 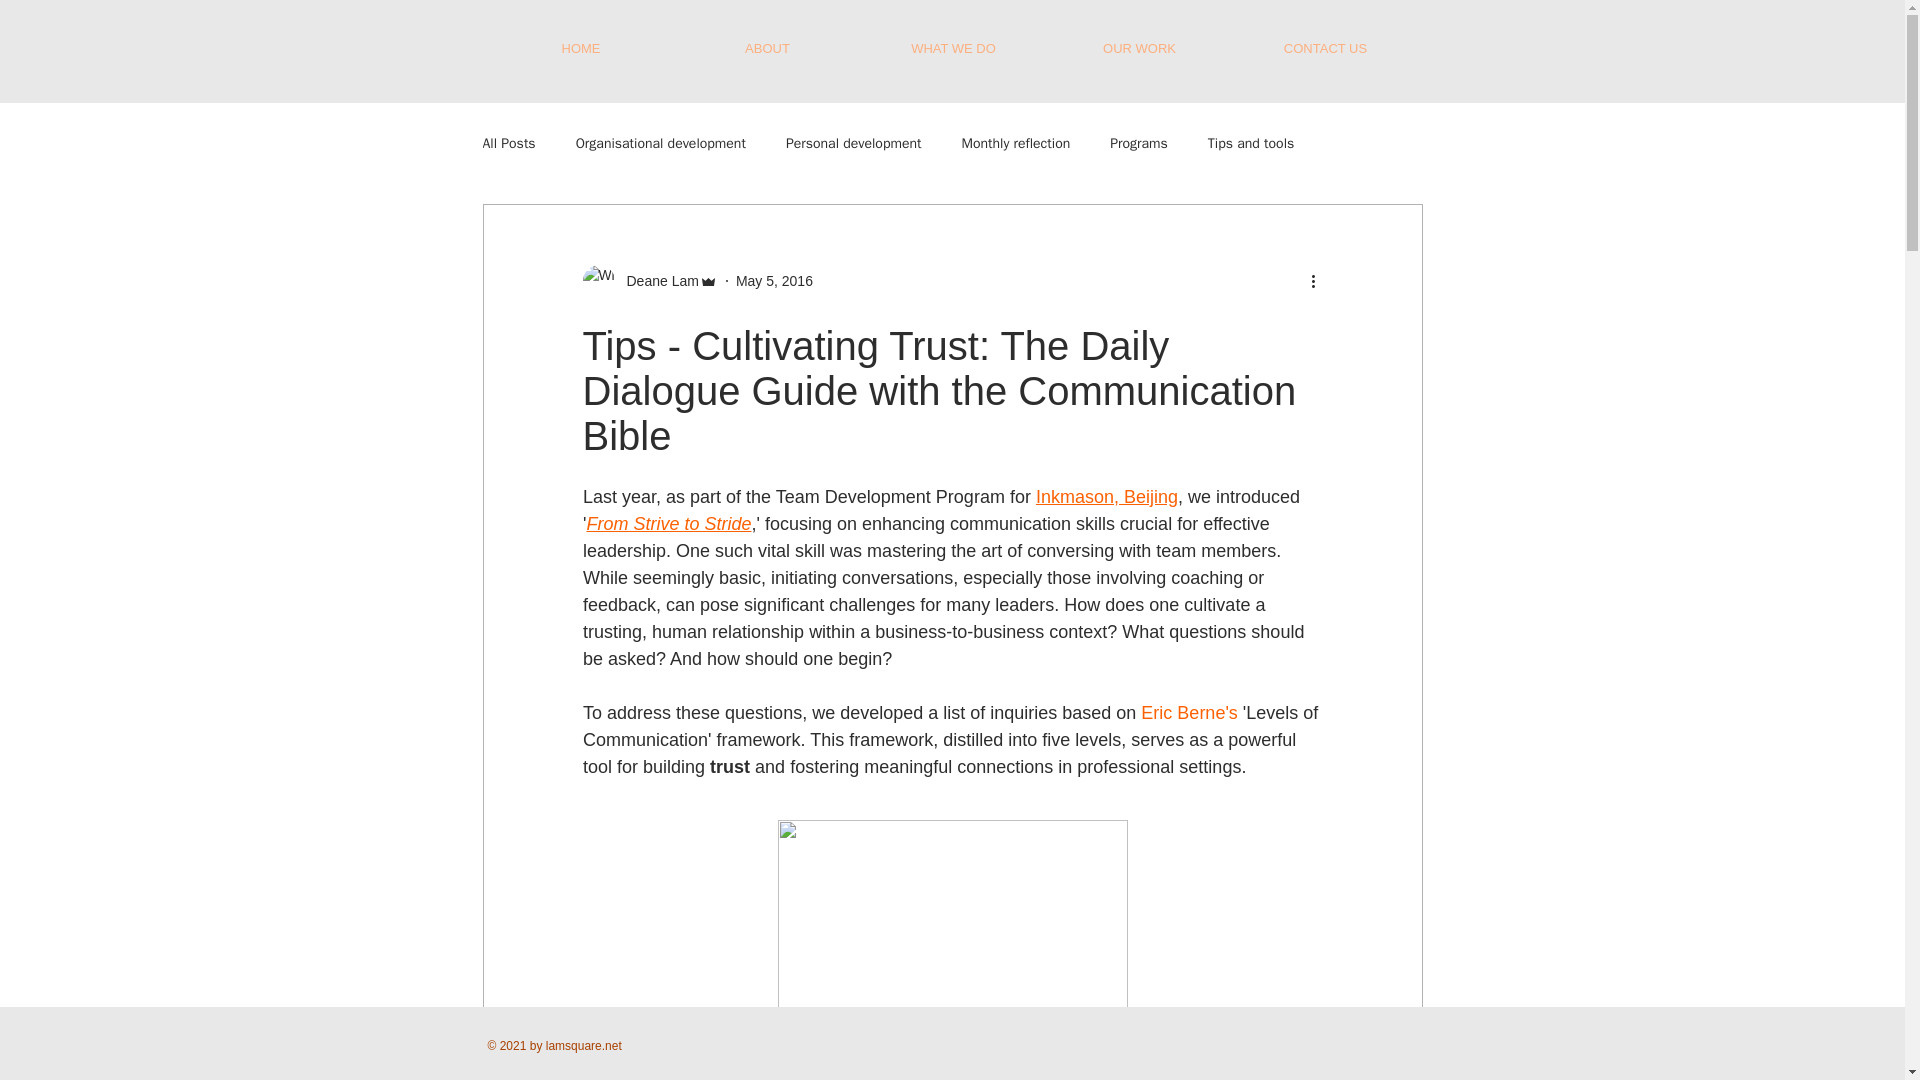 I want to click on From Strive to Stride, so click(x=668, y=524).